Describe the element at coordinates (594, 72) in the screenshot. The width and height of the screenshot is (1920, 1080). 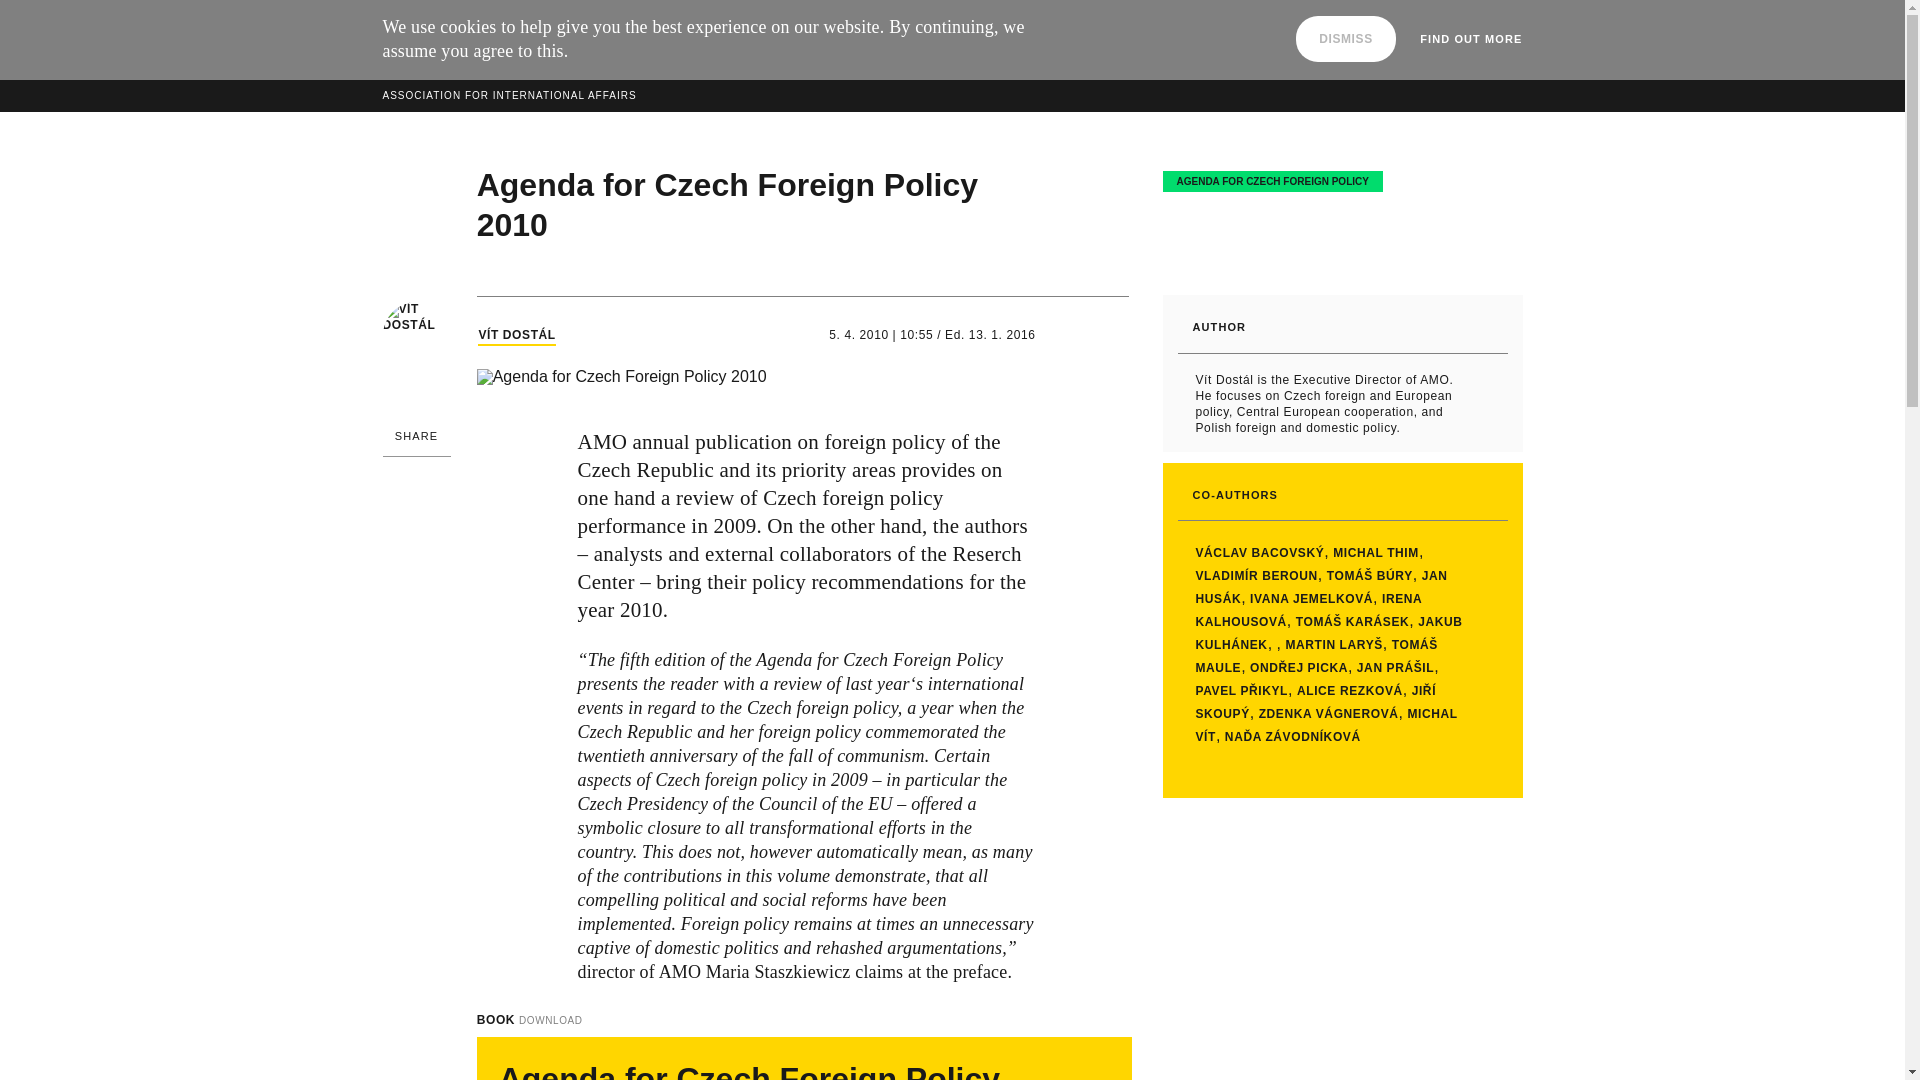
I see `Projects` at that location.